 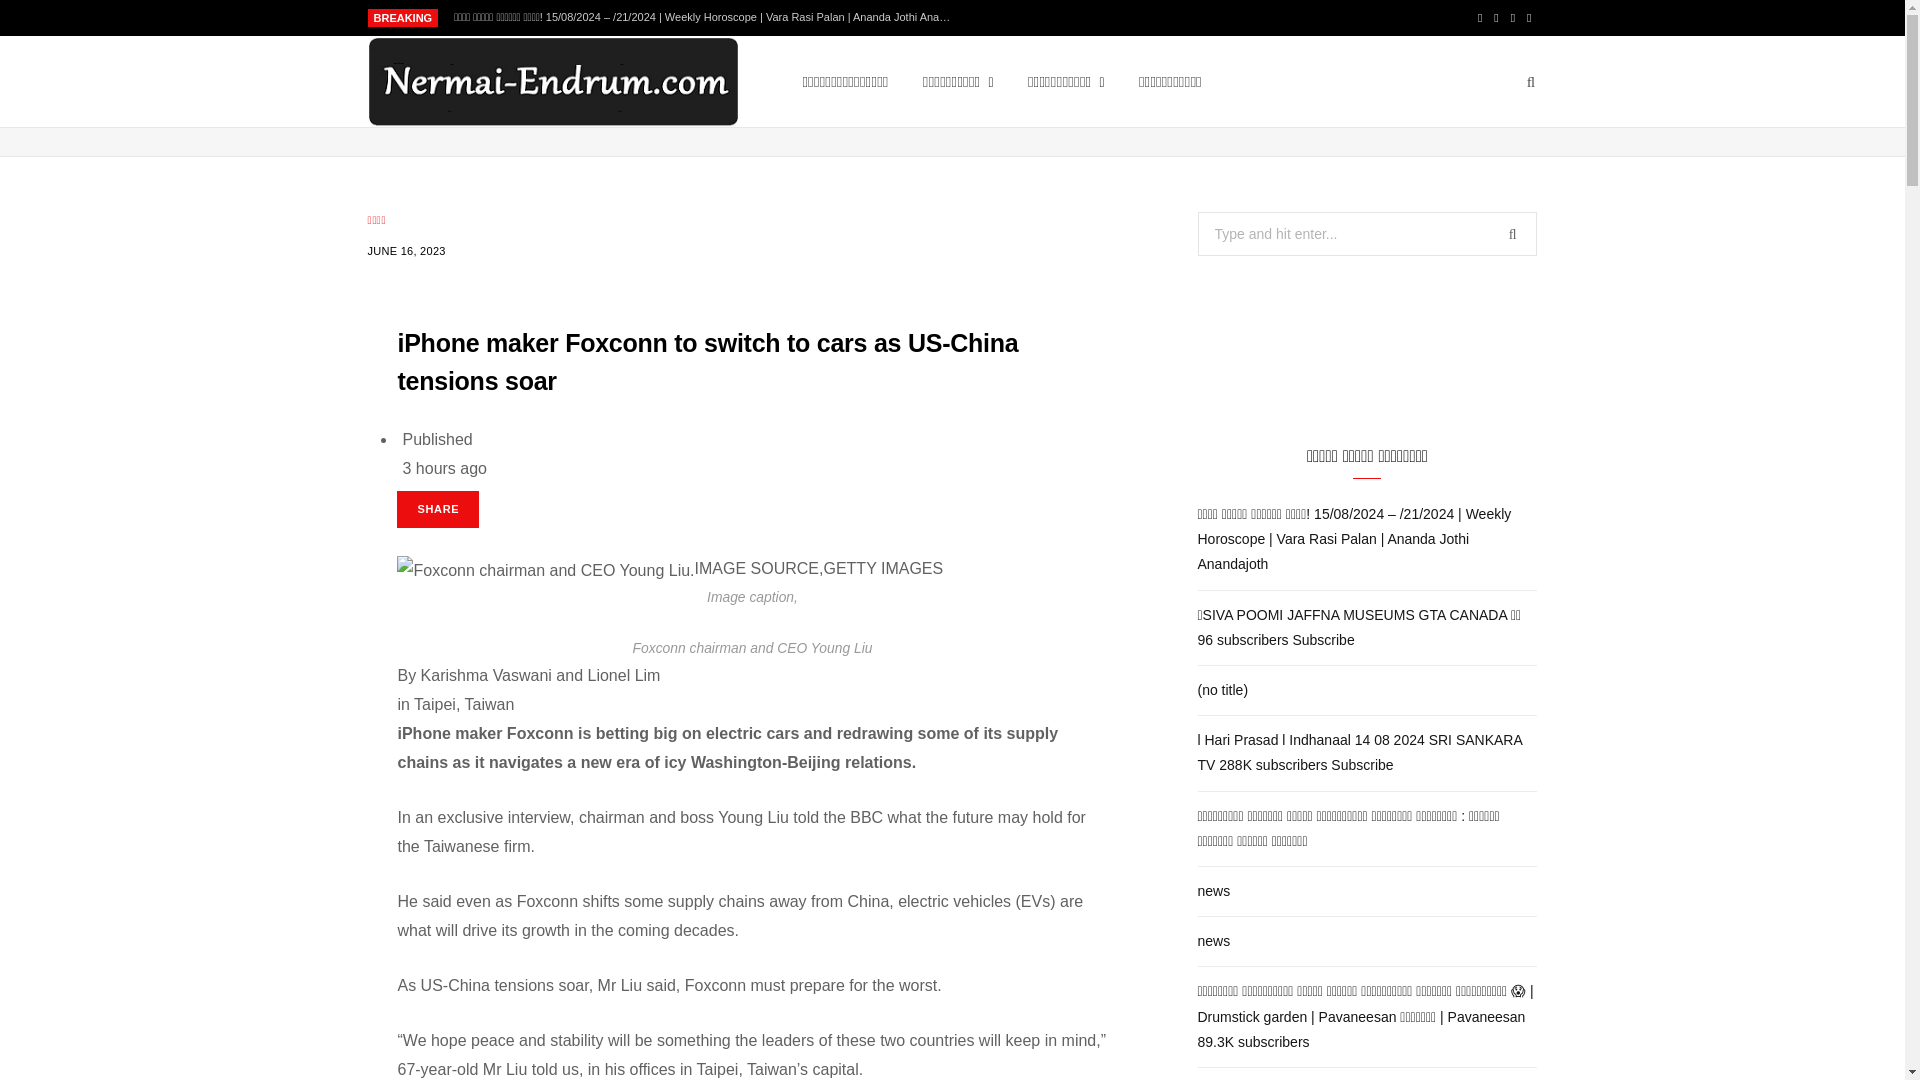 What do you see at coordinates (552, 82) in the screenshot?
I see `Nermai Endrum` at bounding box center [552, 82].